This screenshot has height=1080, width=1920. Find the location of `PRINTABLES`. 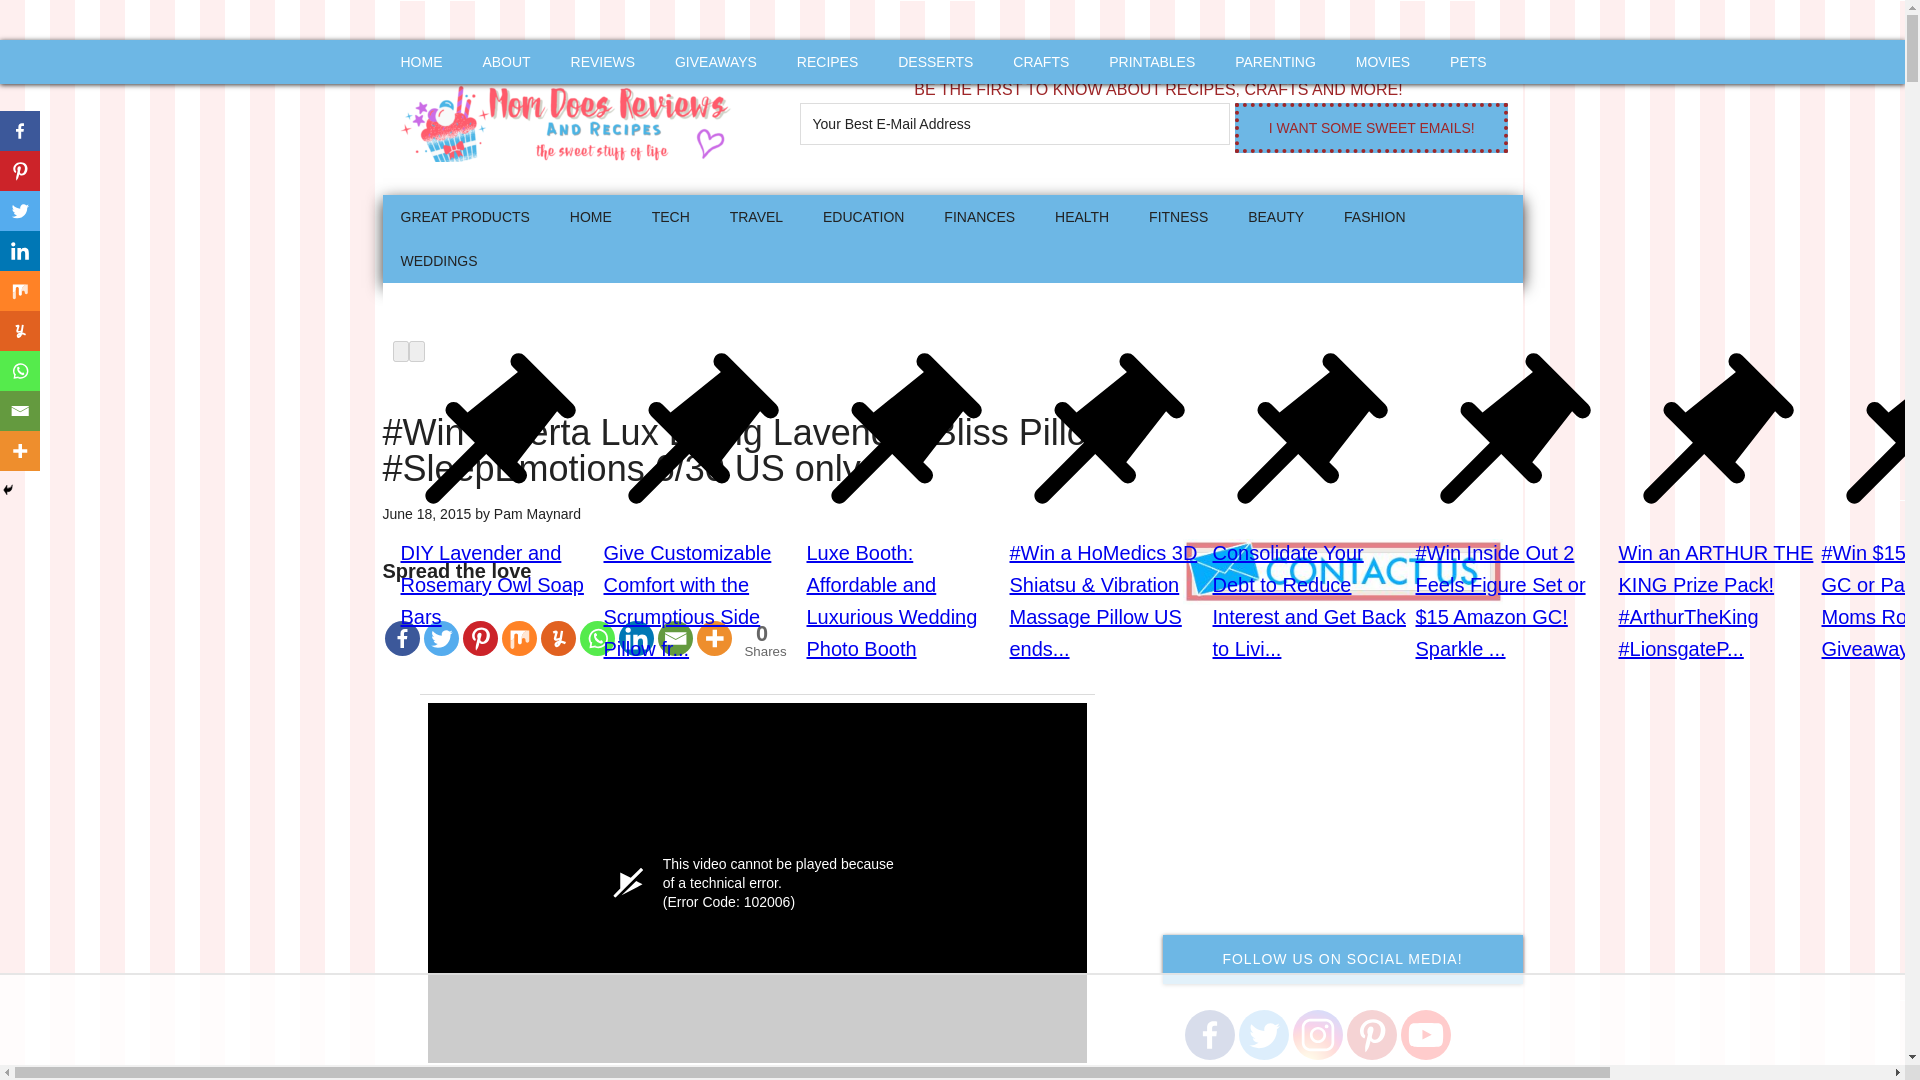

PRINTABLES is located at coordinates (1152, 62).